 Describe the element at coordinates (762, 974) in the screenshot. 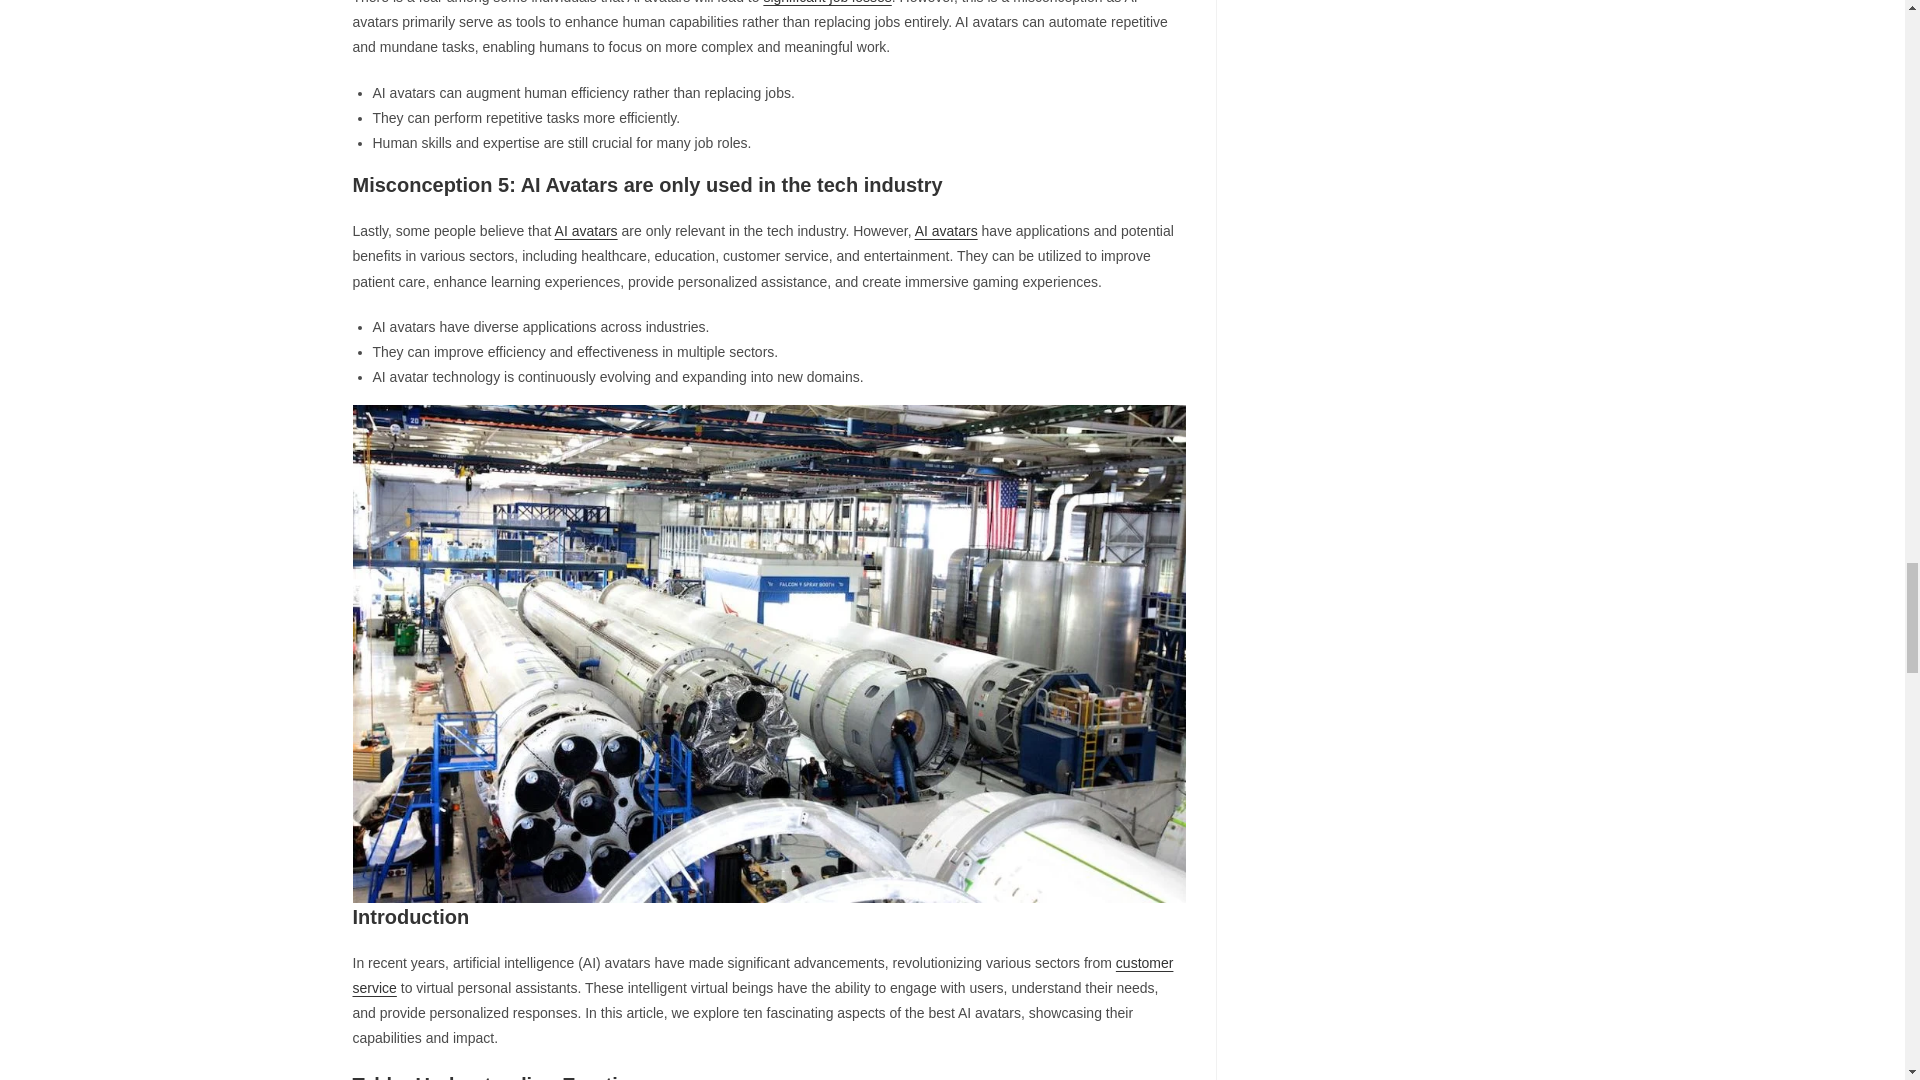

I see `customer service` at that location.